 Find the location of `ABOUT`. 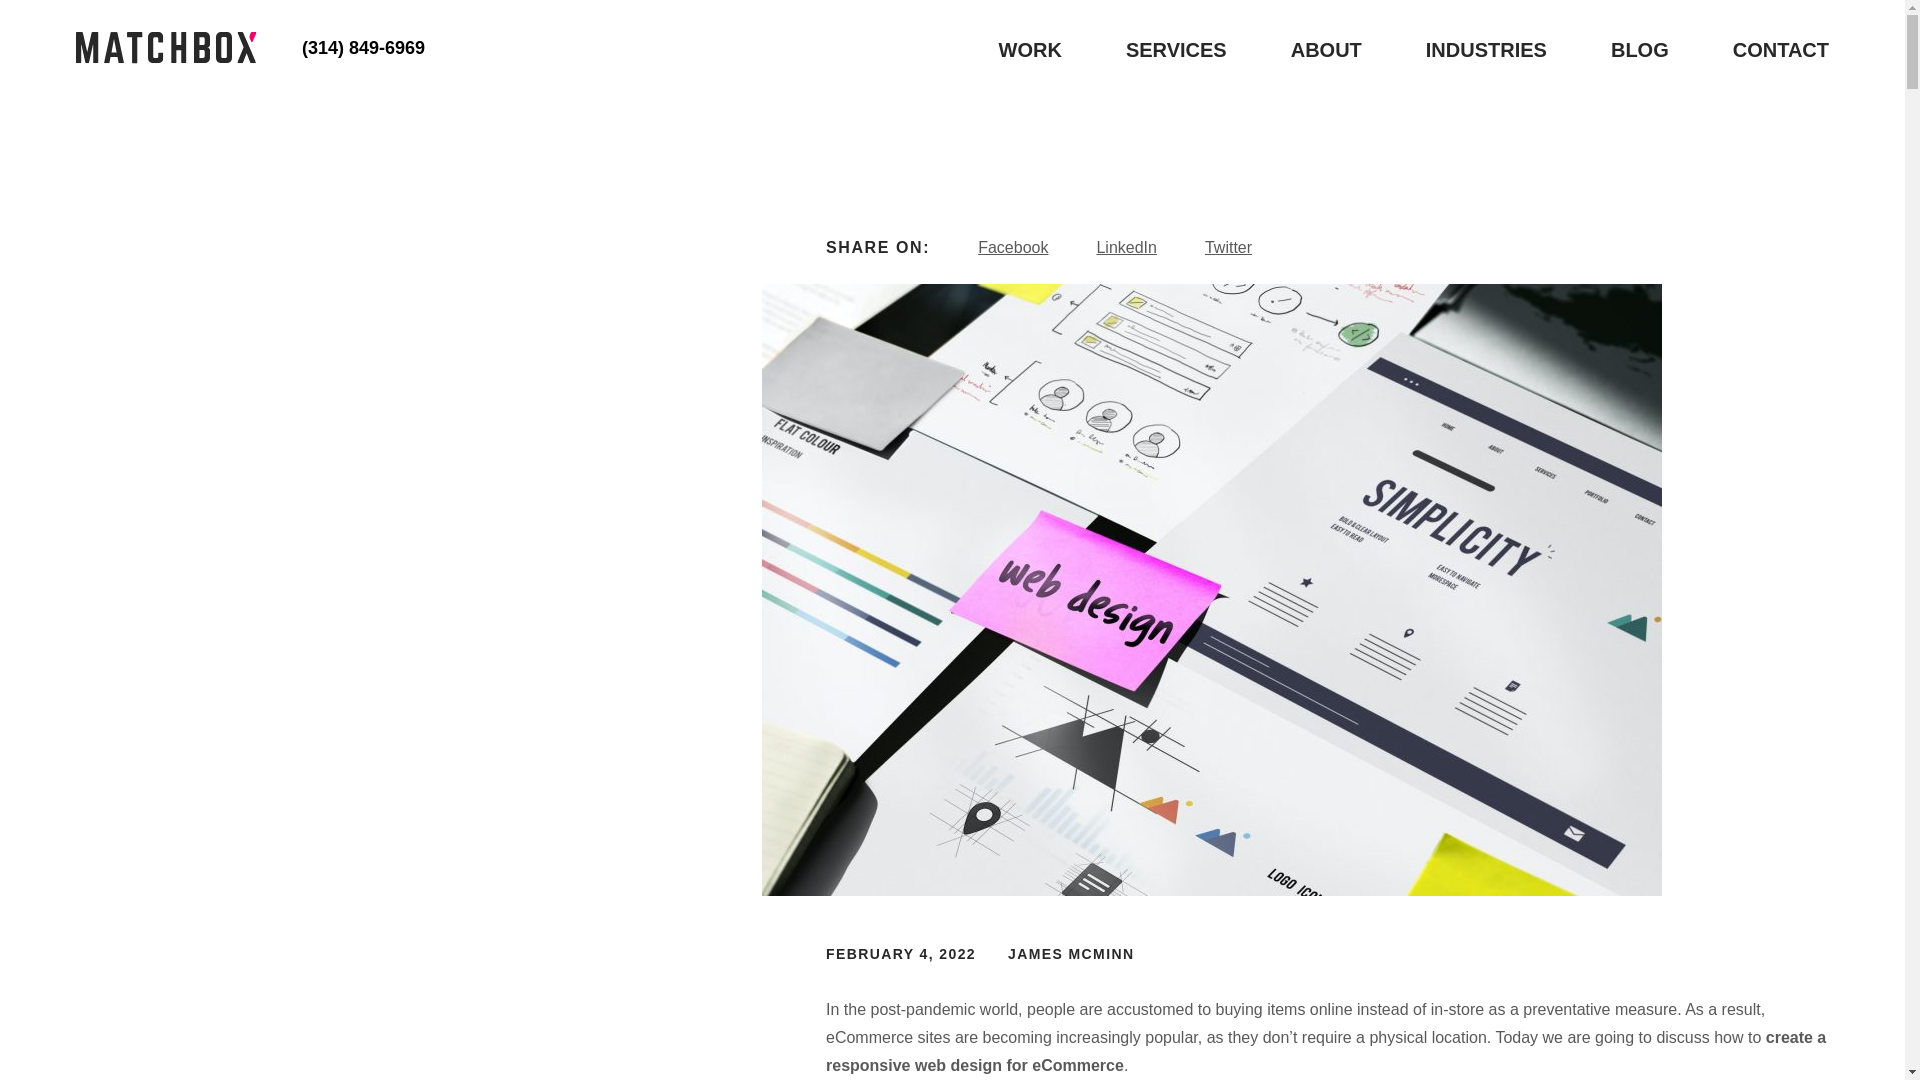

ABOUT is located at coordinates (1326, 49).